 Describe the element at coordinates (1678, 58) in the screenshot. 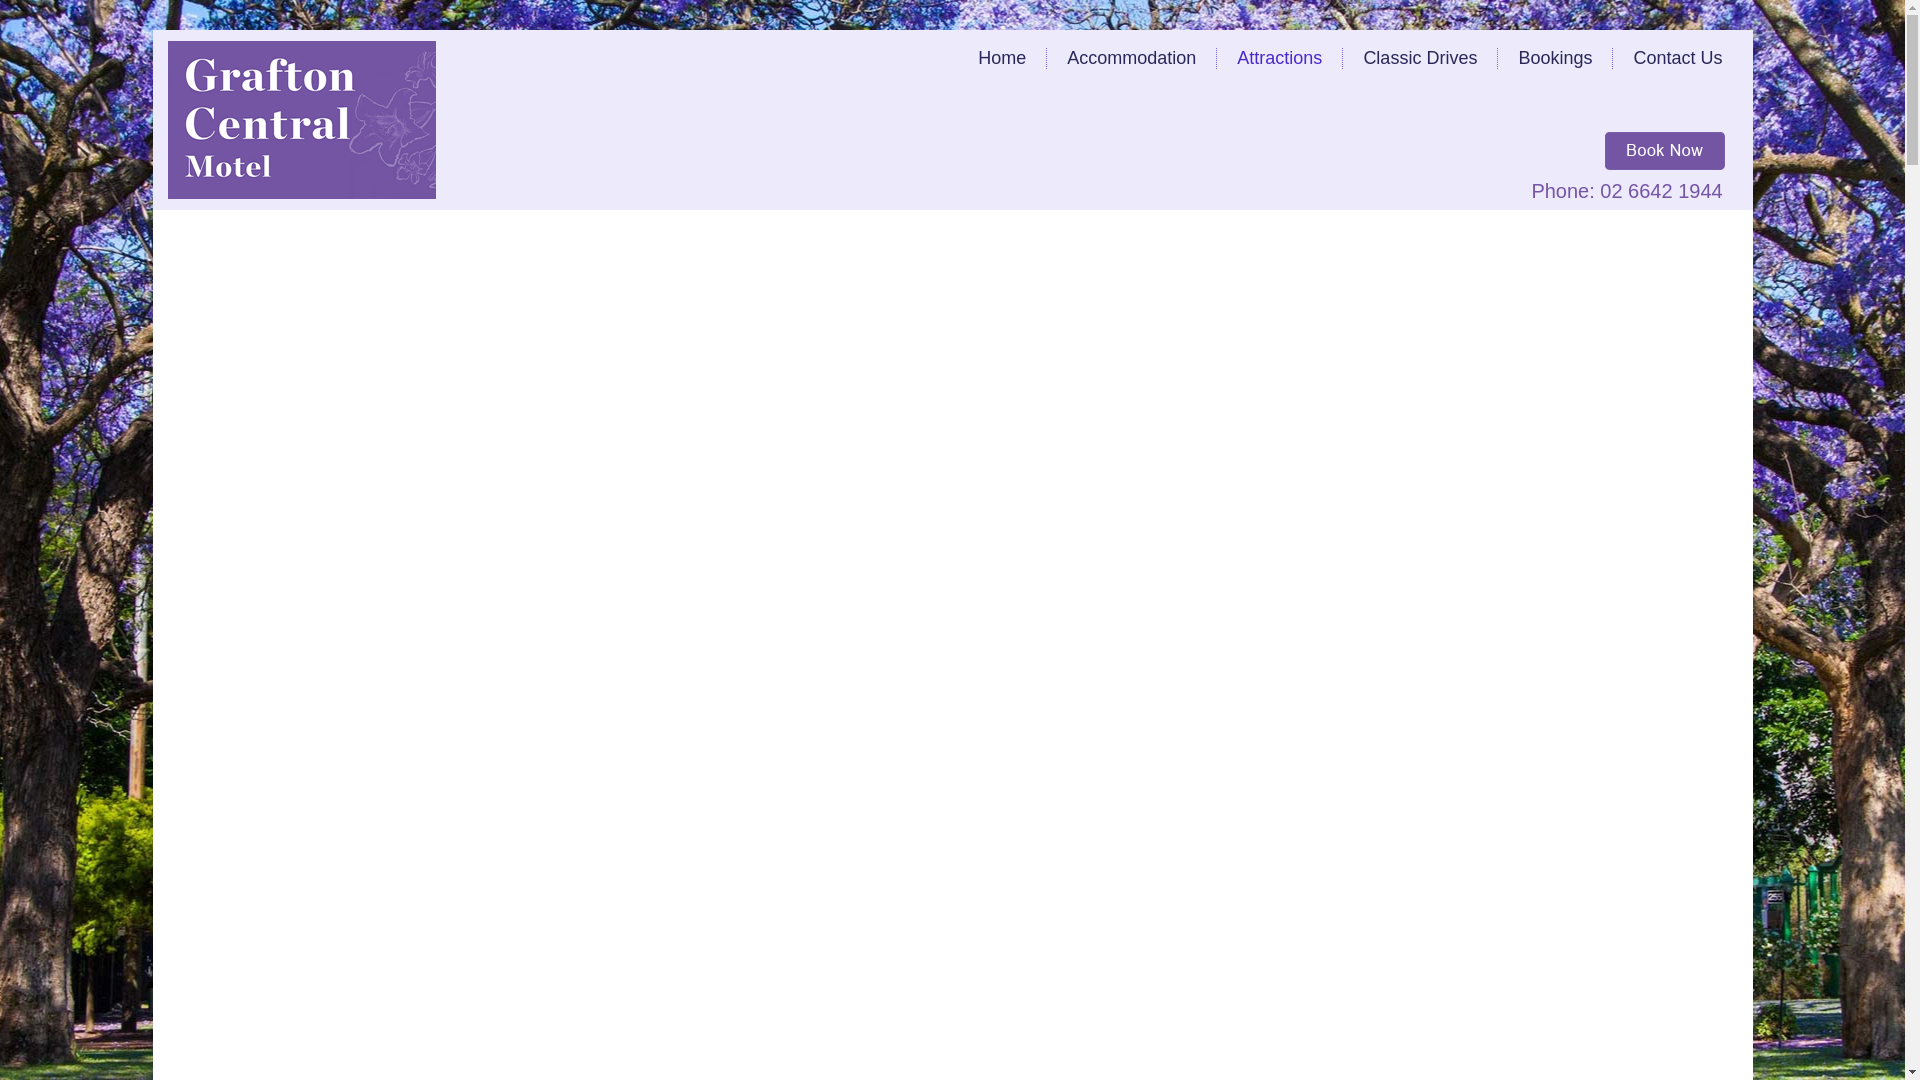

I see `Contact Us` at that location.